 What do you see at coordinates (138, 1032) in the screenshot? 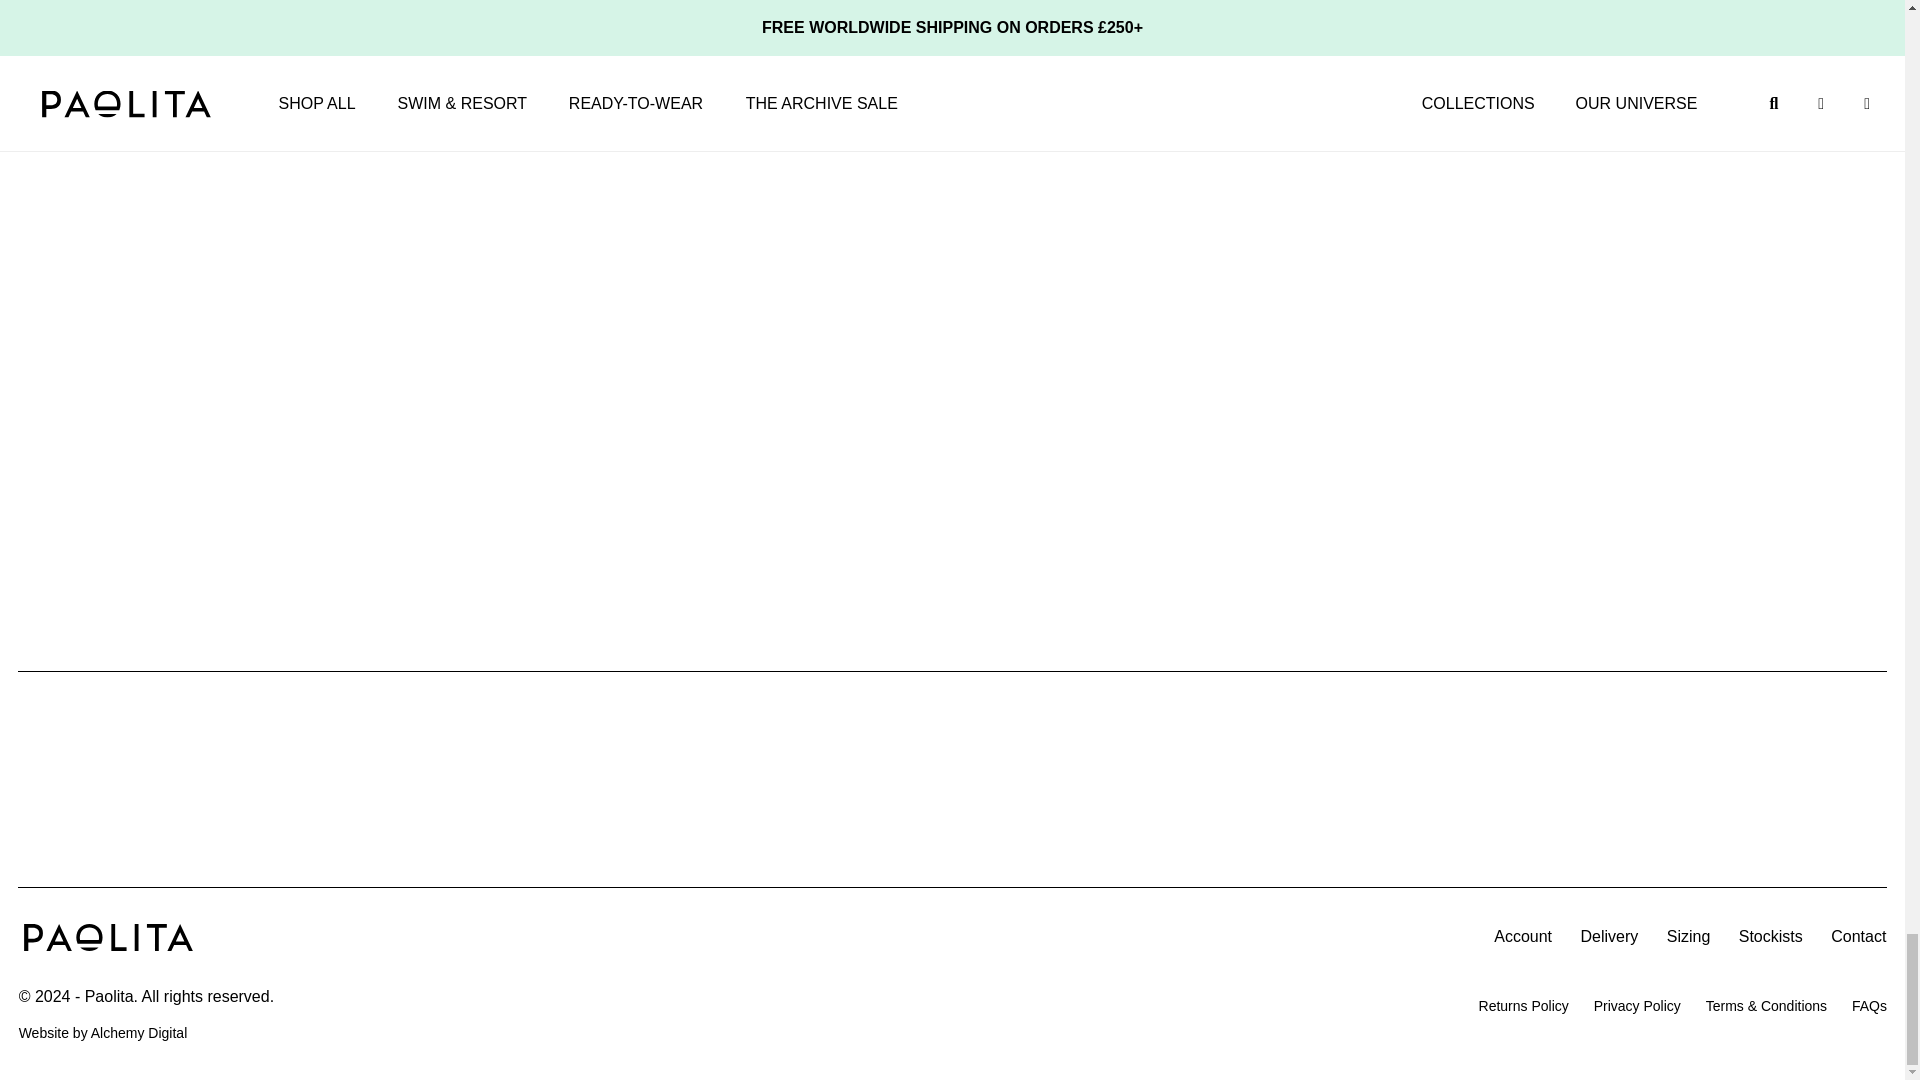
I see `Website by Alchemy Digital` at bounding box center [138, 1032].